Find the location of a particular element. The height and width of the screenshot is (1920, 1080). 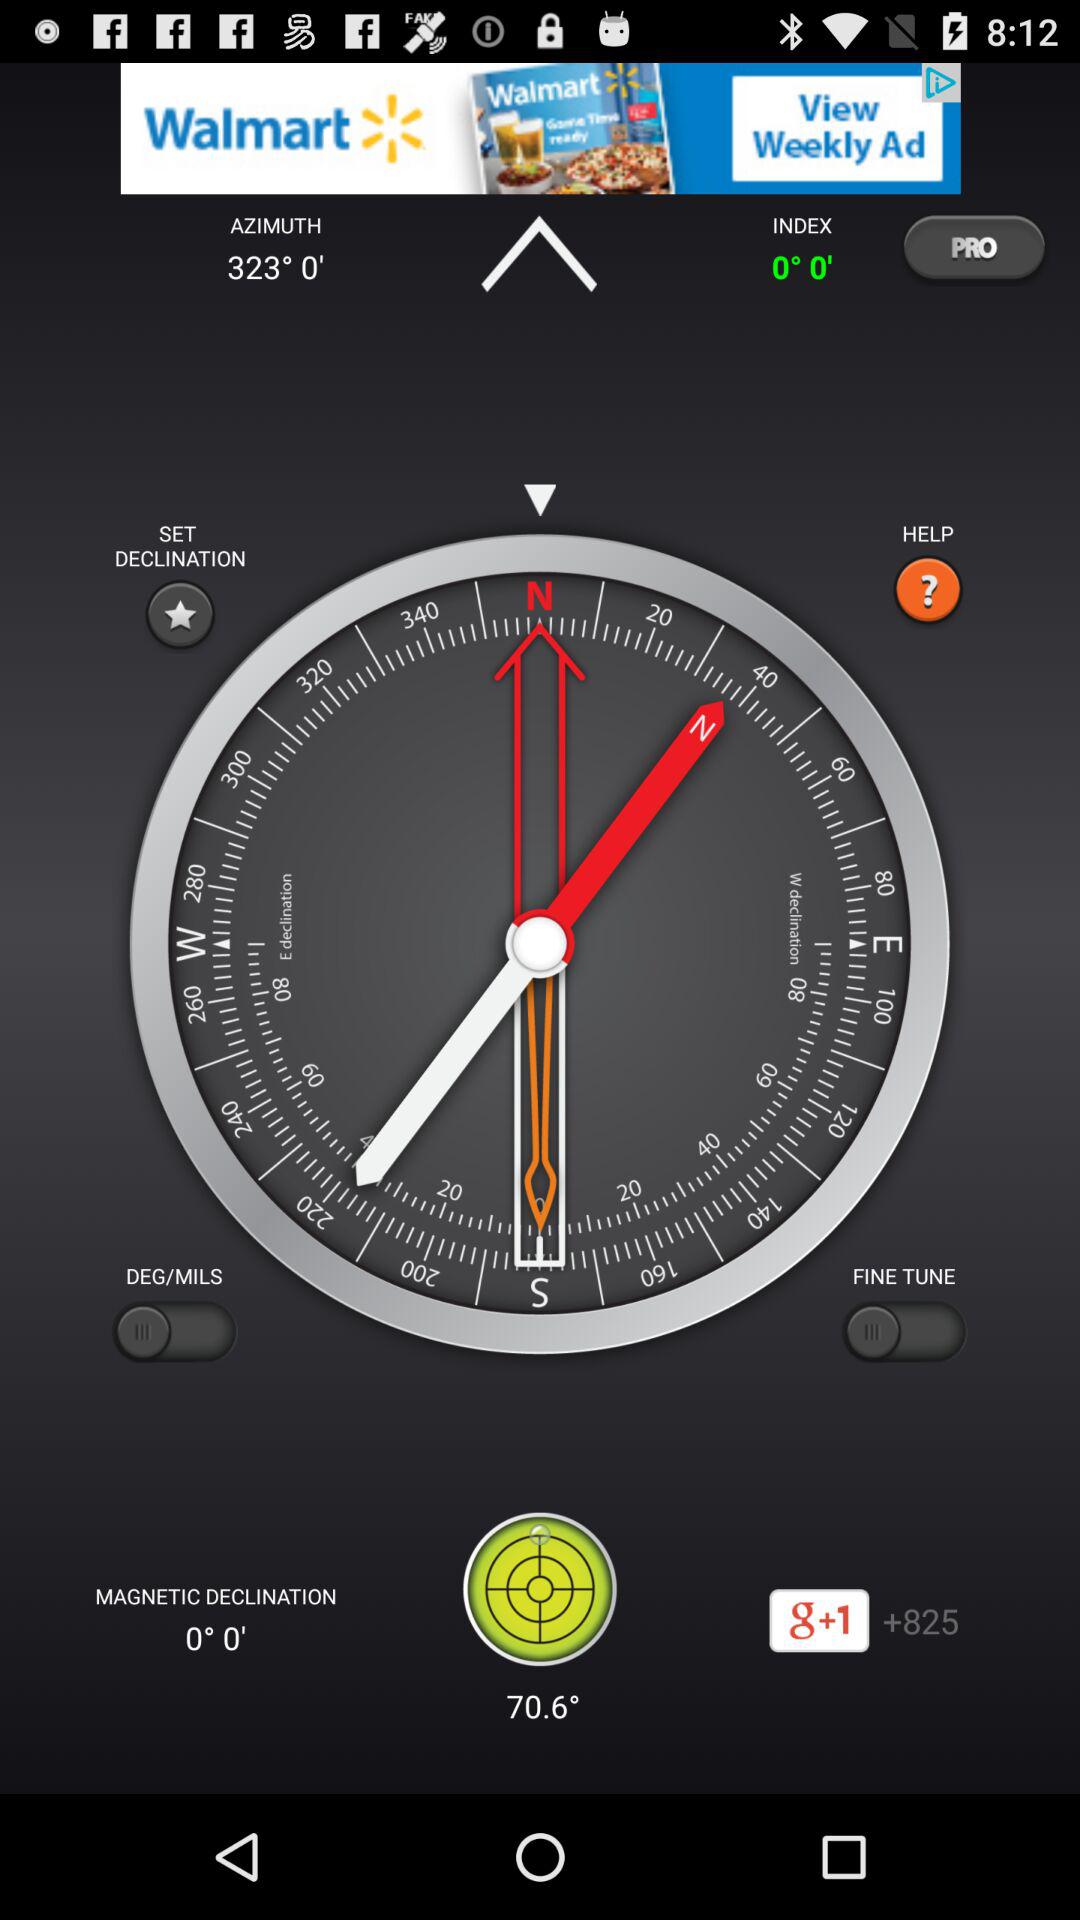

view advertisement is located at coordinates (540, 128).